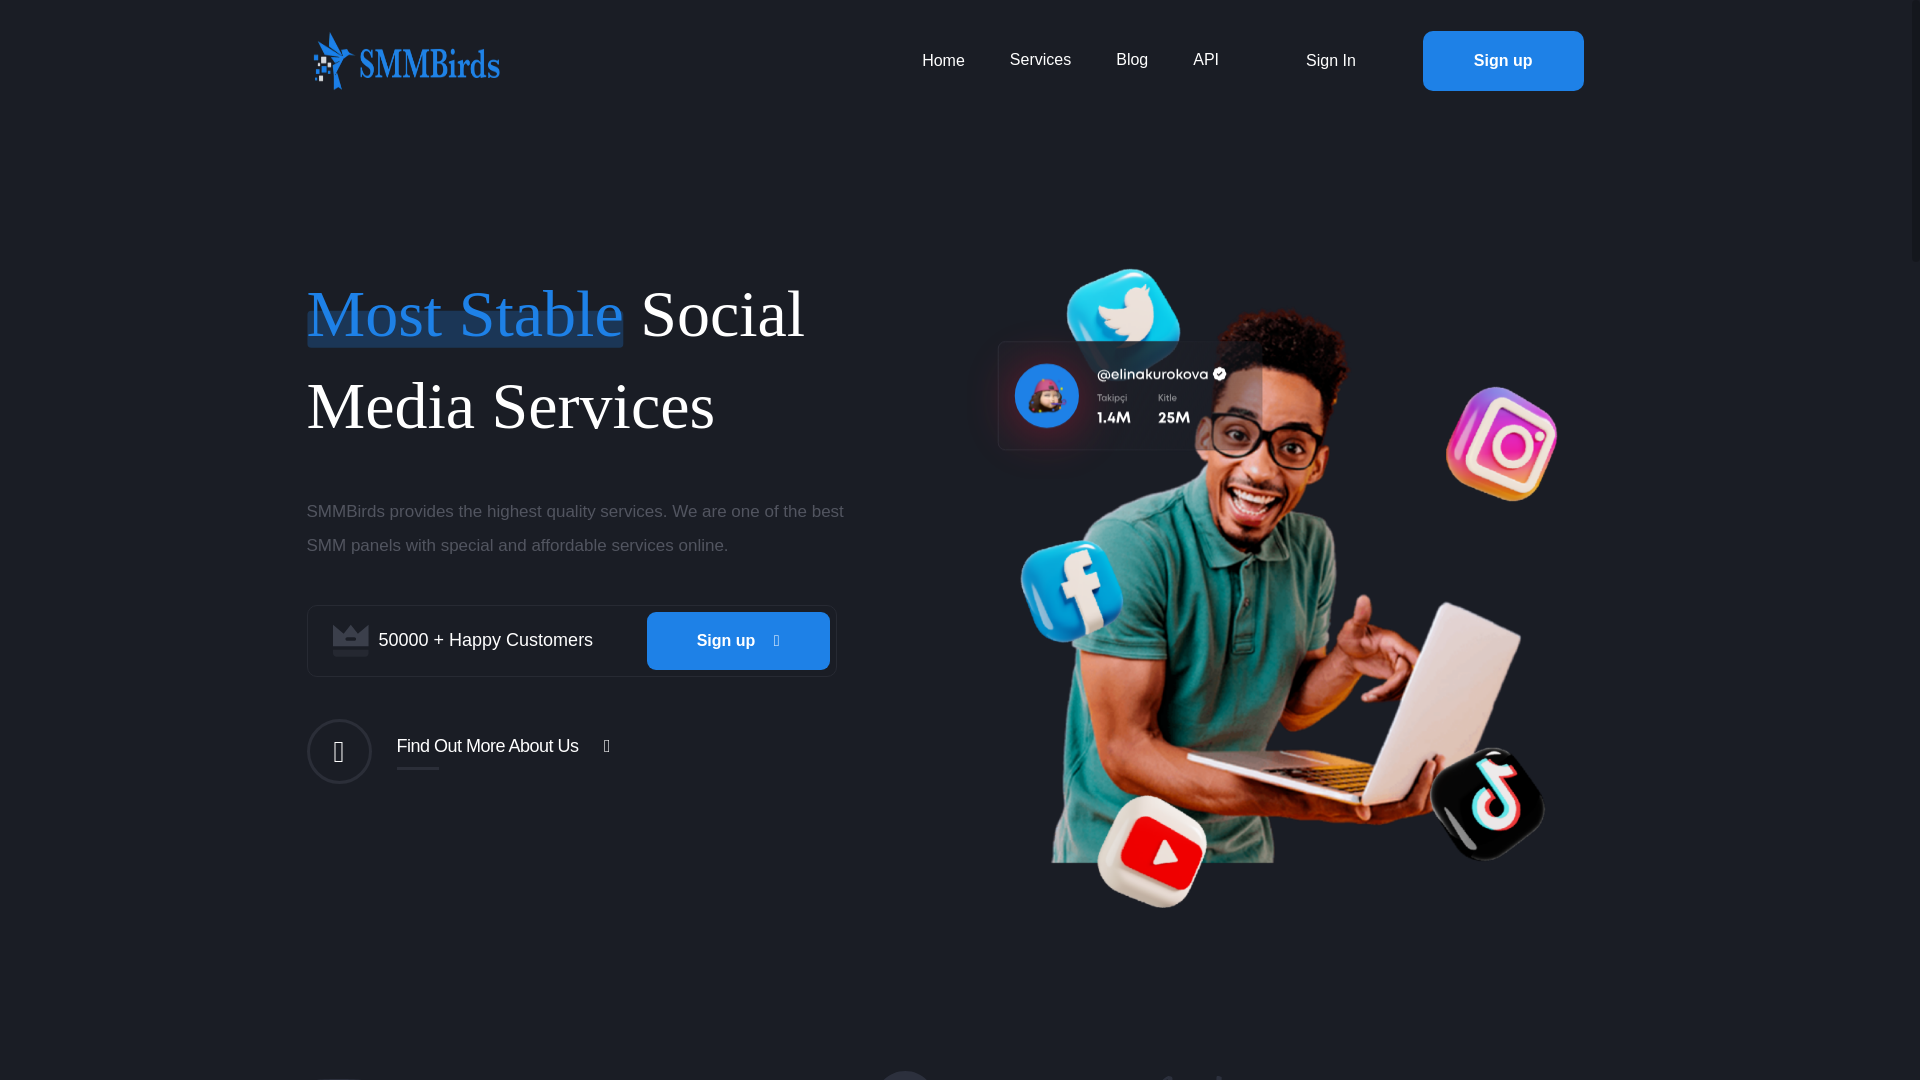 This screenshot has width=1920, height=1080. I want to click on Sign up, so click(1503, 60).